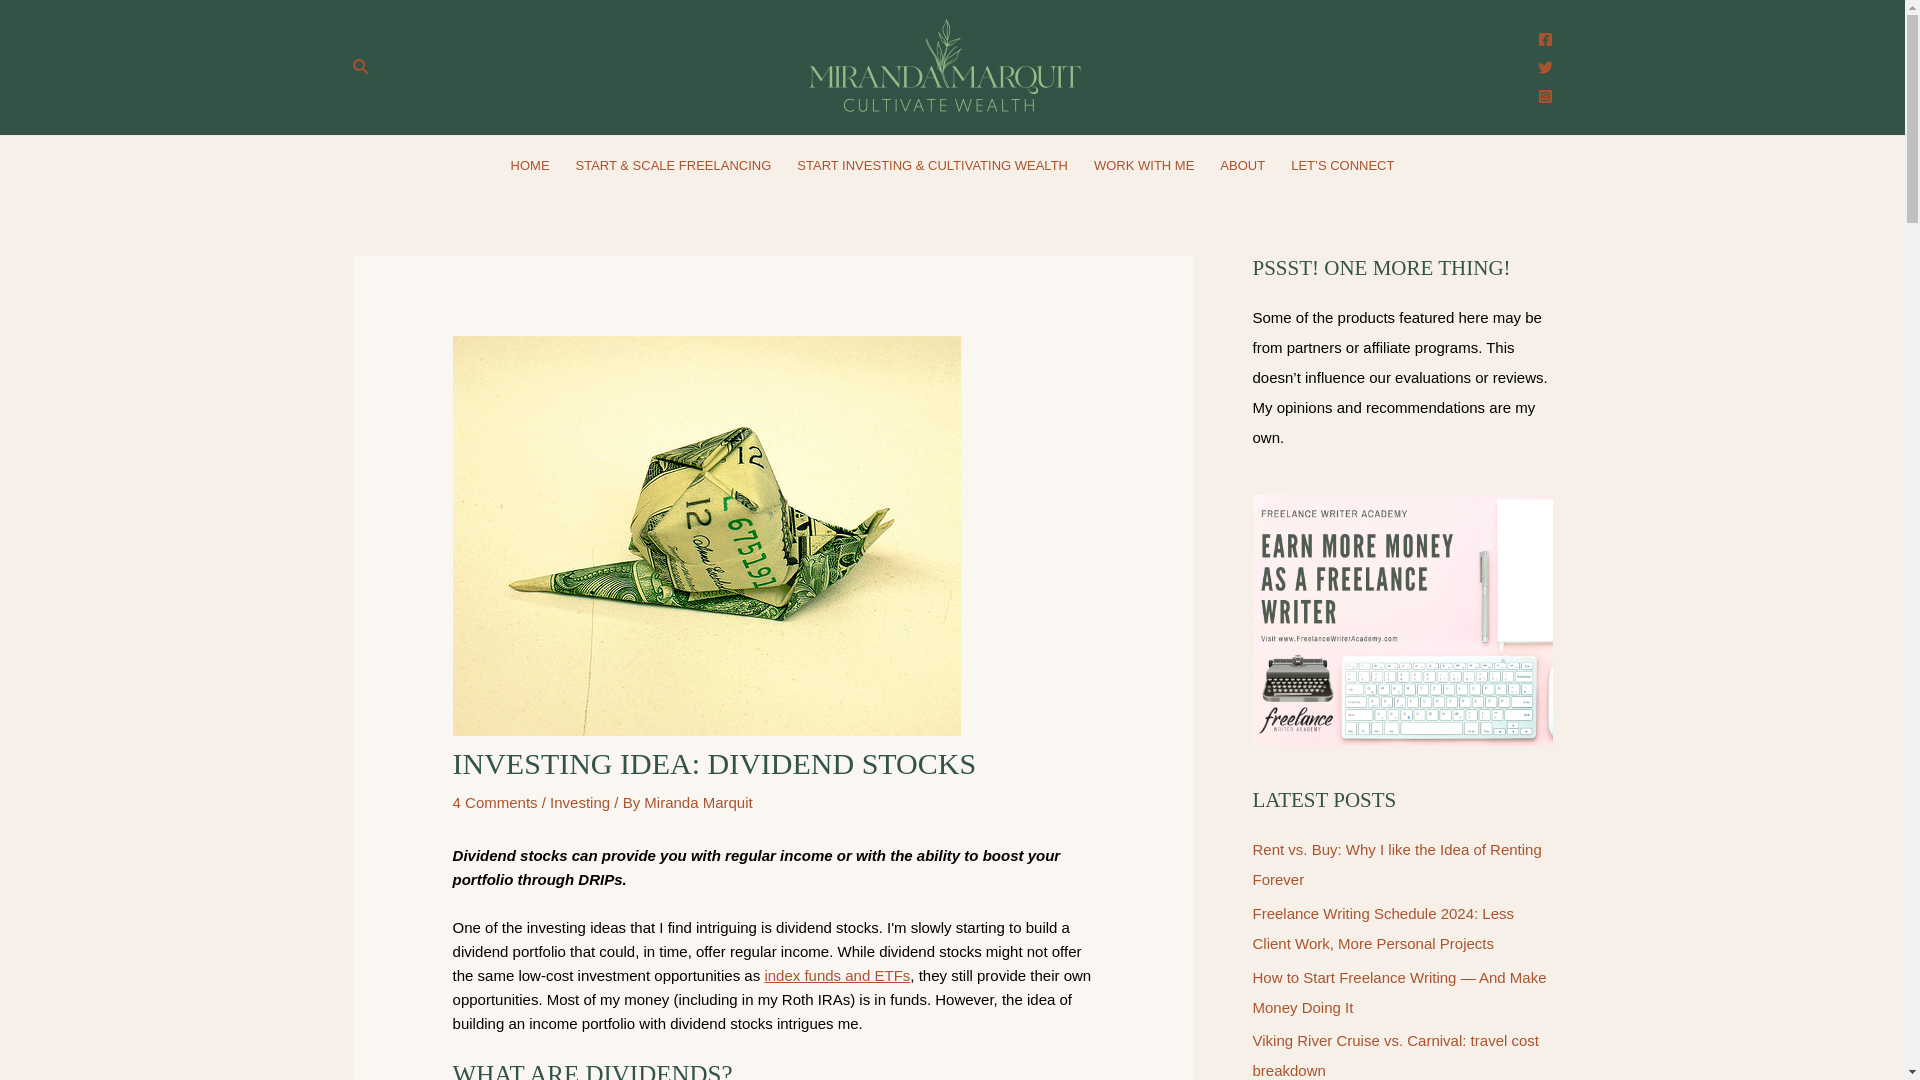 This screenshot has width=1920, height=1080. What do you see at coordinates (580, 802) in the screenshot?
I see `Investing` at bounding box center [580, 802].